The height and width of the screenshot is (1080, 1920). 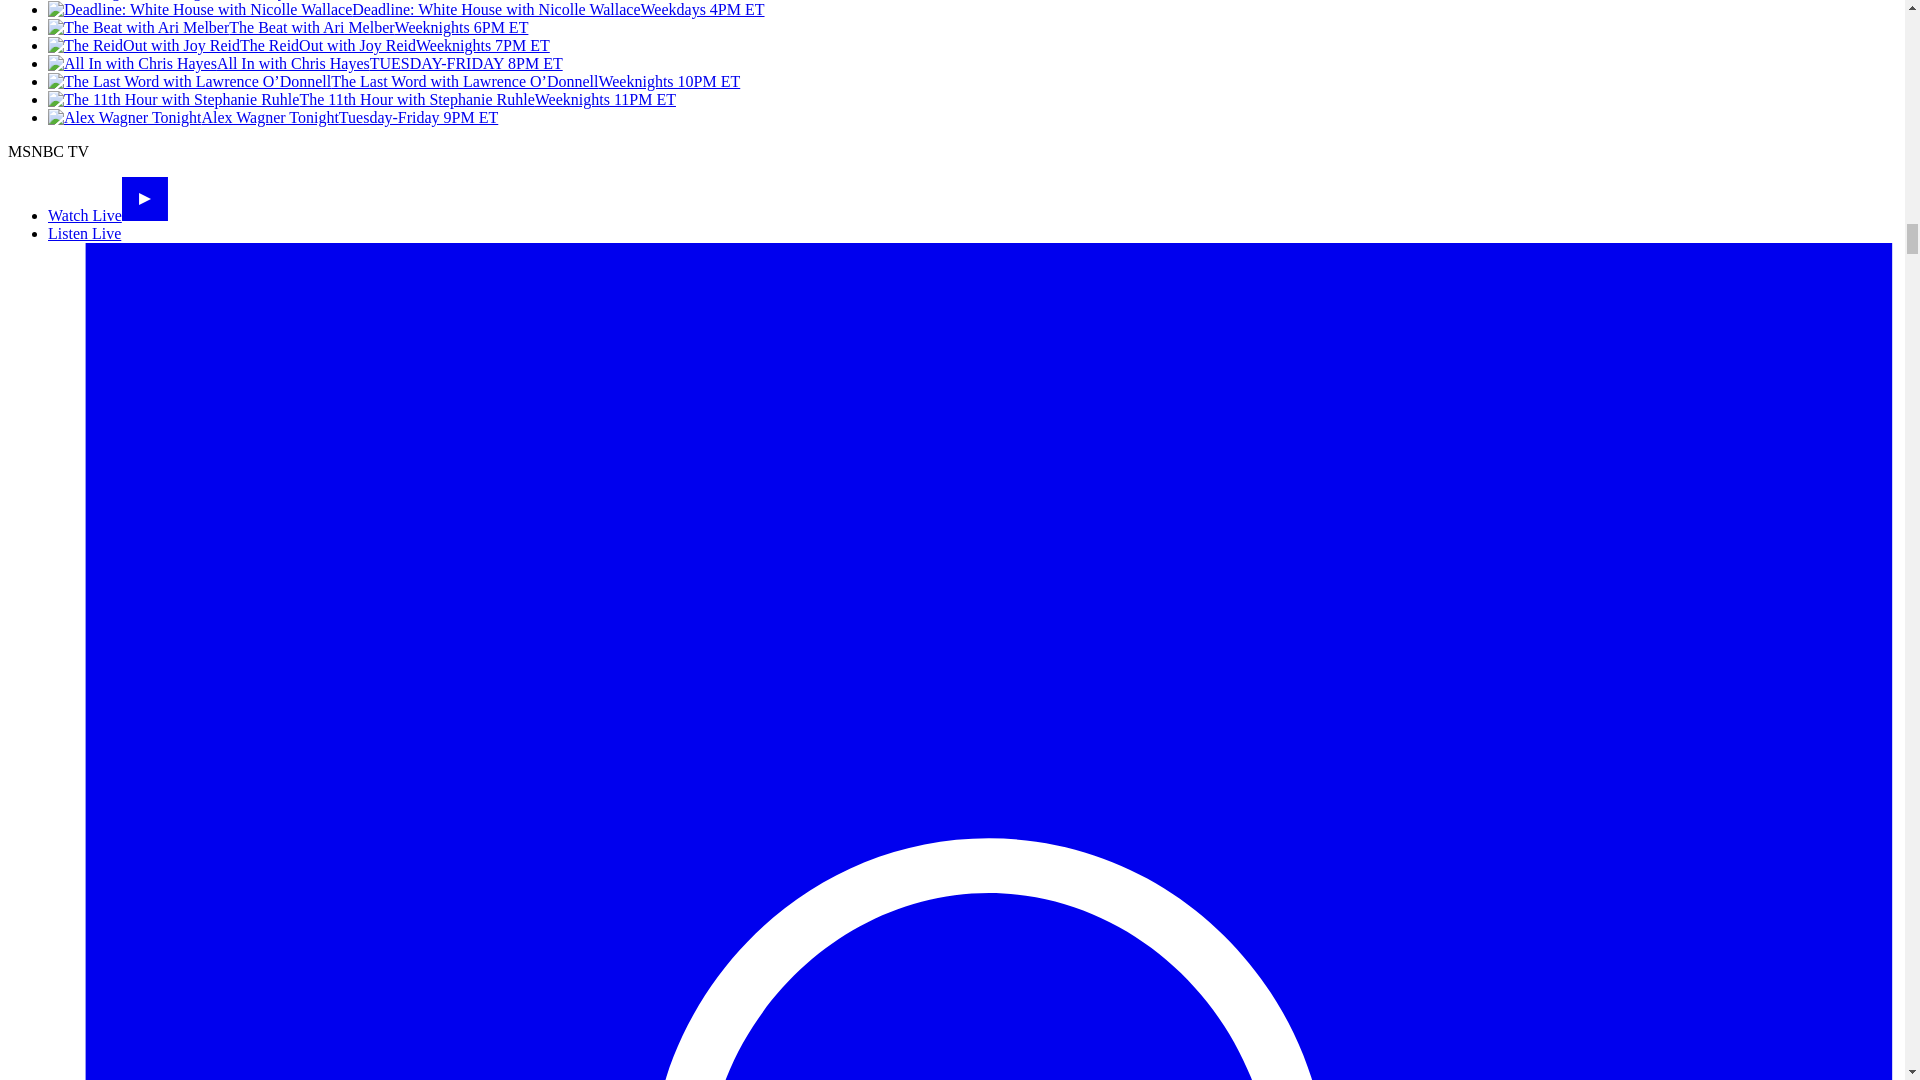 I want to click on Alex Wagner TonightTuesday-Friday 9PM ET, so click(x=272, y=118).